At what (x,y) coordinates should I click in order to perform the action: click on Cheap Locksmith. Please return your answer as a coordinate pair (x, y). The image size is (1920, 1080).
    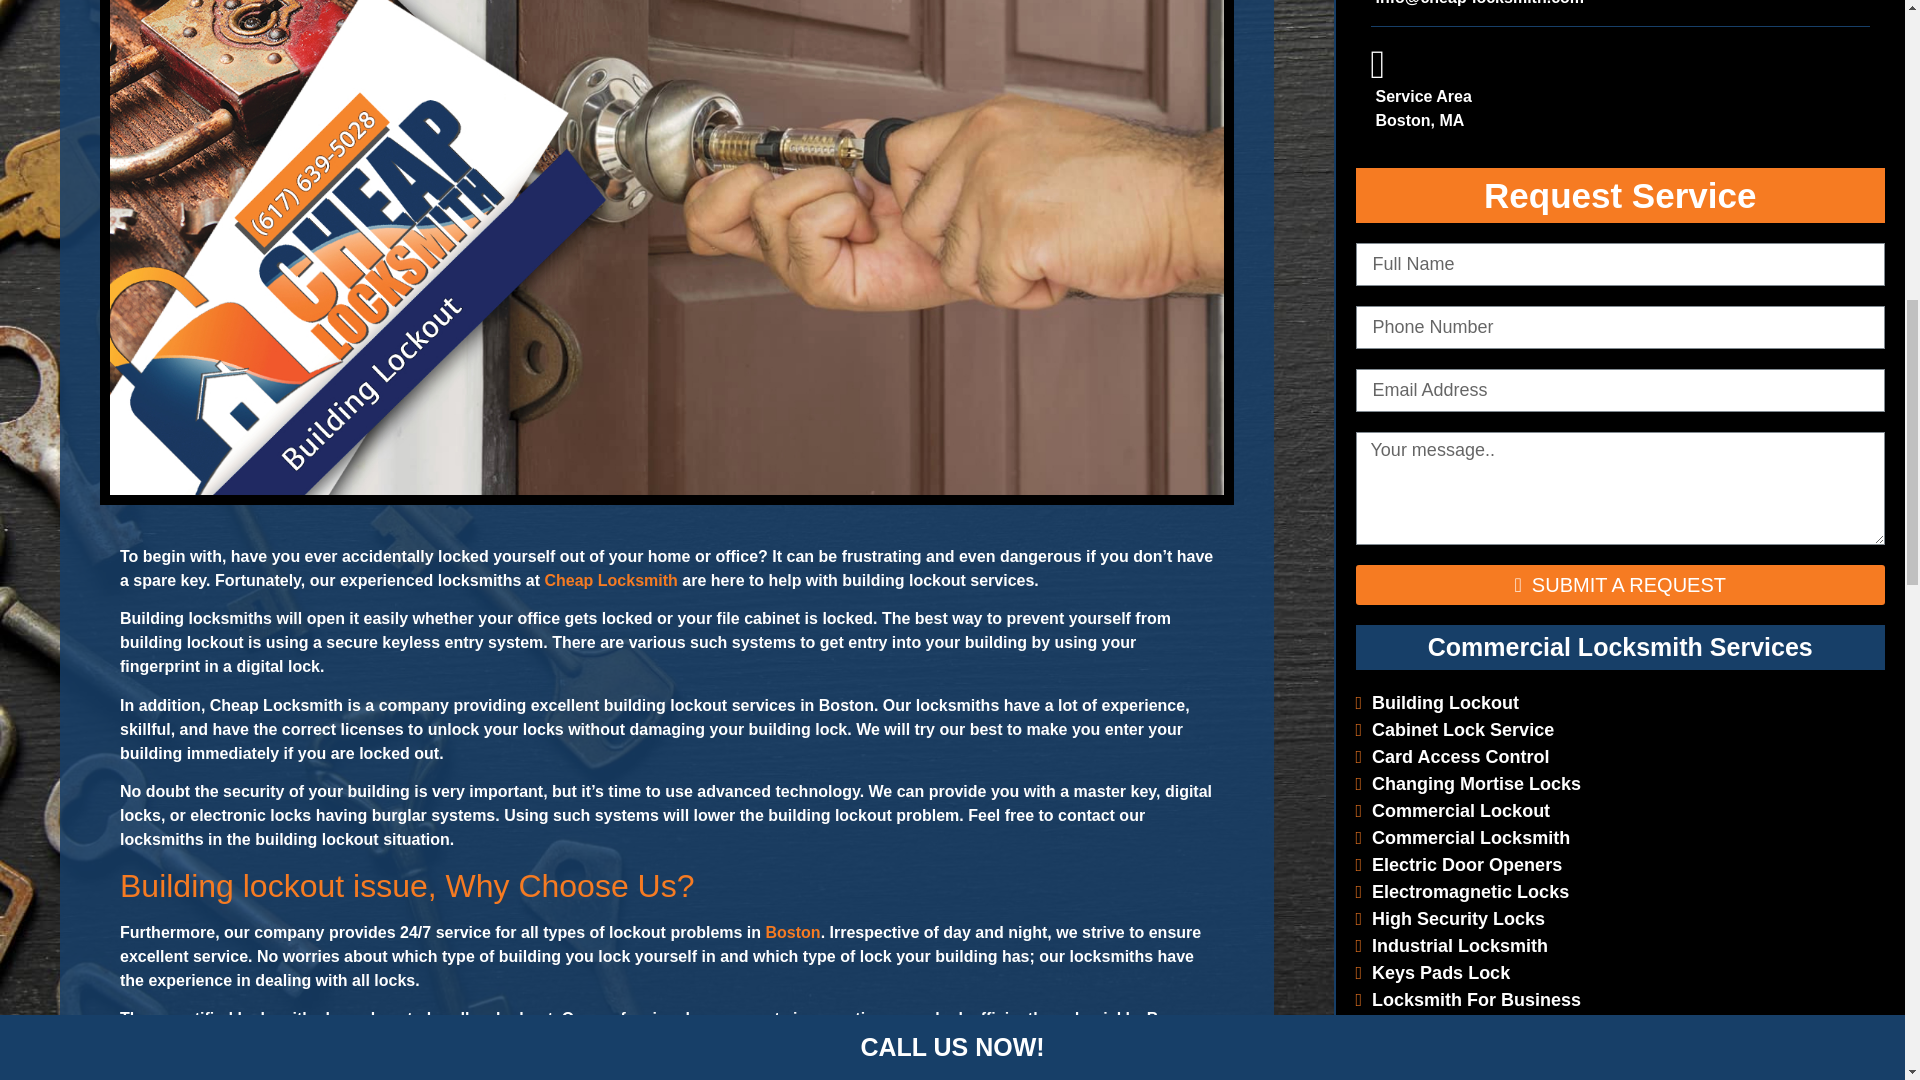
    Looking at the image, I should click on (610, 580).